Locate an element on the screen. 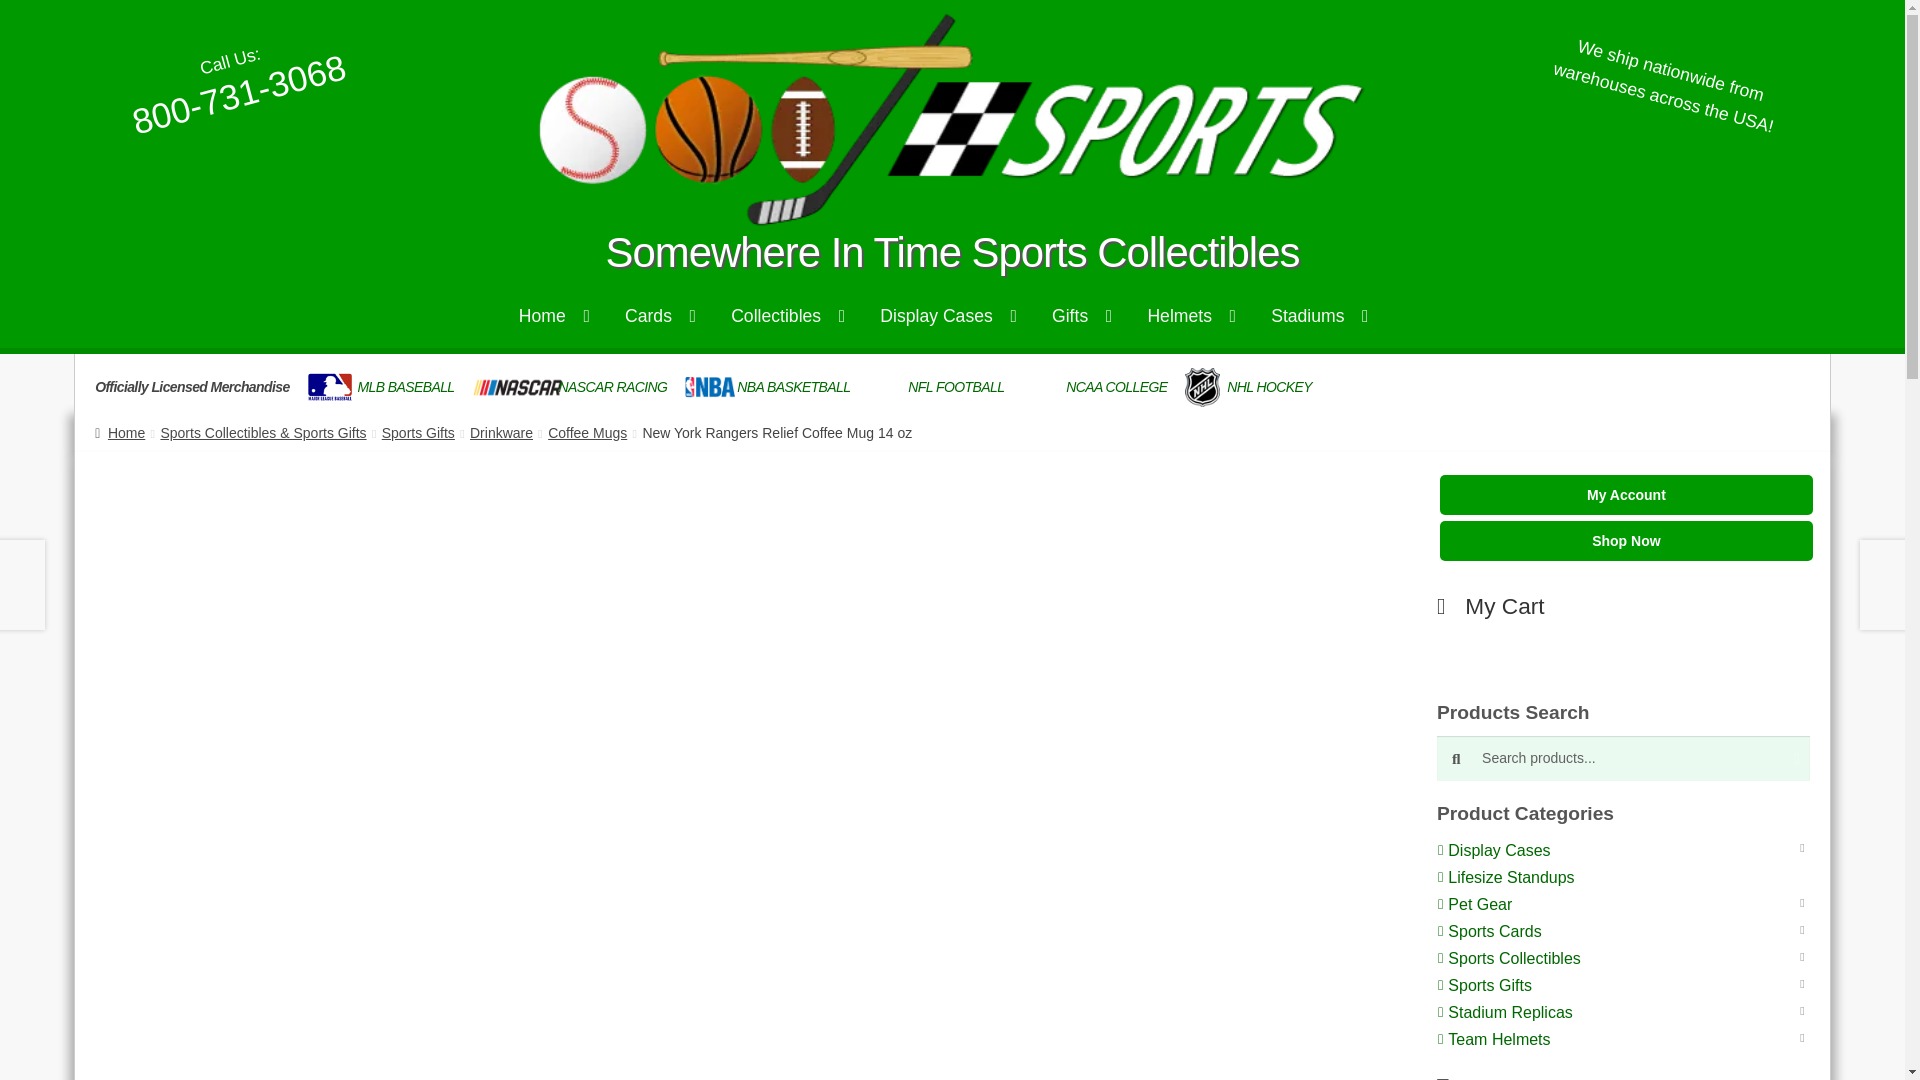 The width and height of the screenshot is (1920, 1080). Cards is located at coordinates (659, 314).